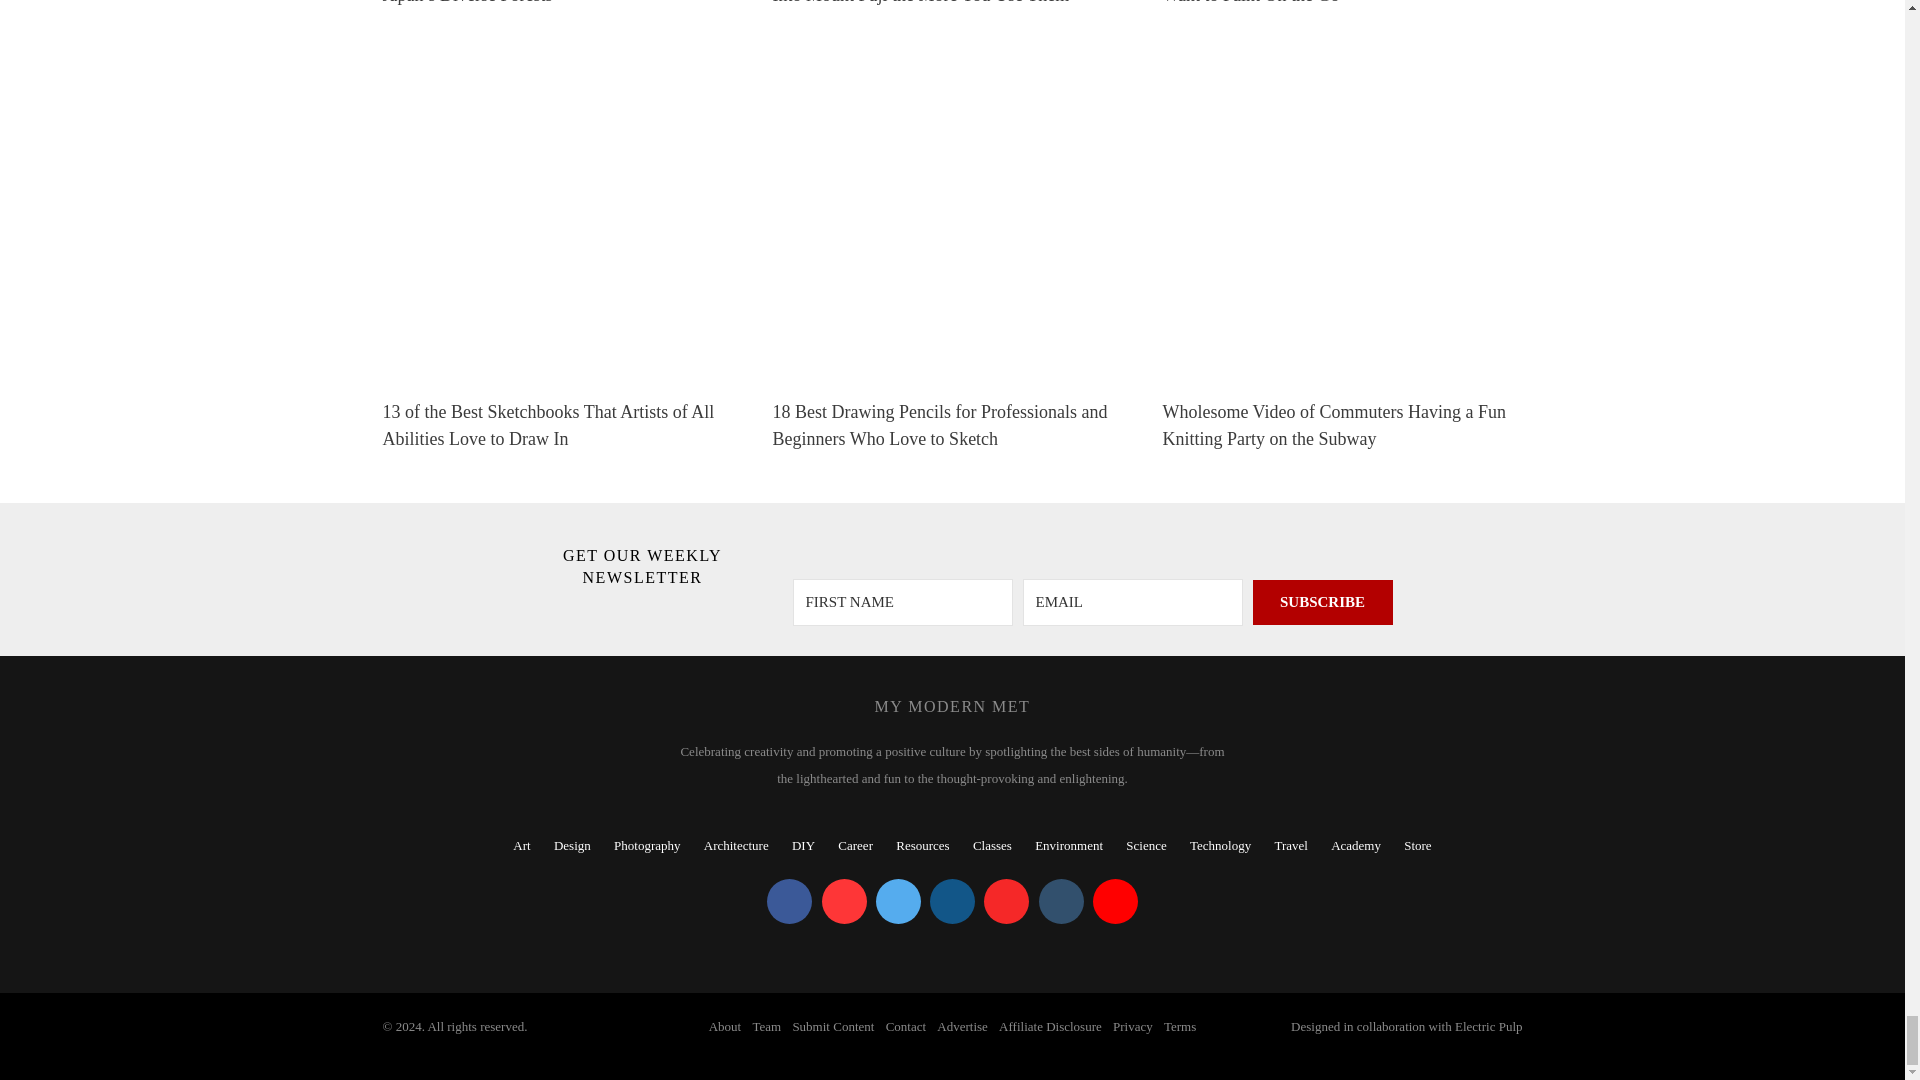 This screenshot has height=1080, width=1920. Describe the element at coordinates (1115, 902) in the screenshot. I see `My Modern Met on YouTube` at that location.